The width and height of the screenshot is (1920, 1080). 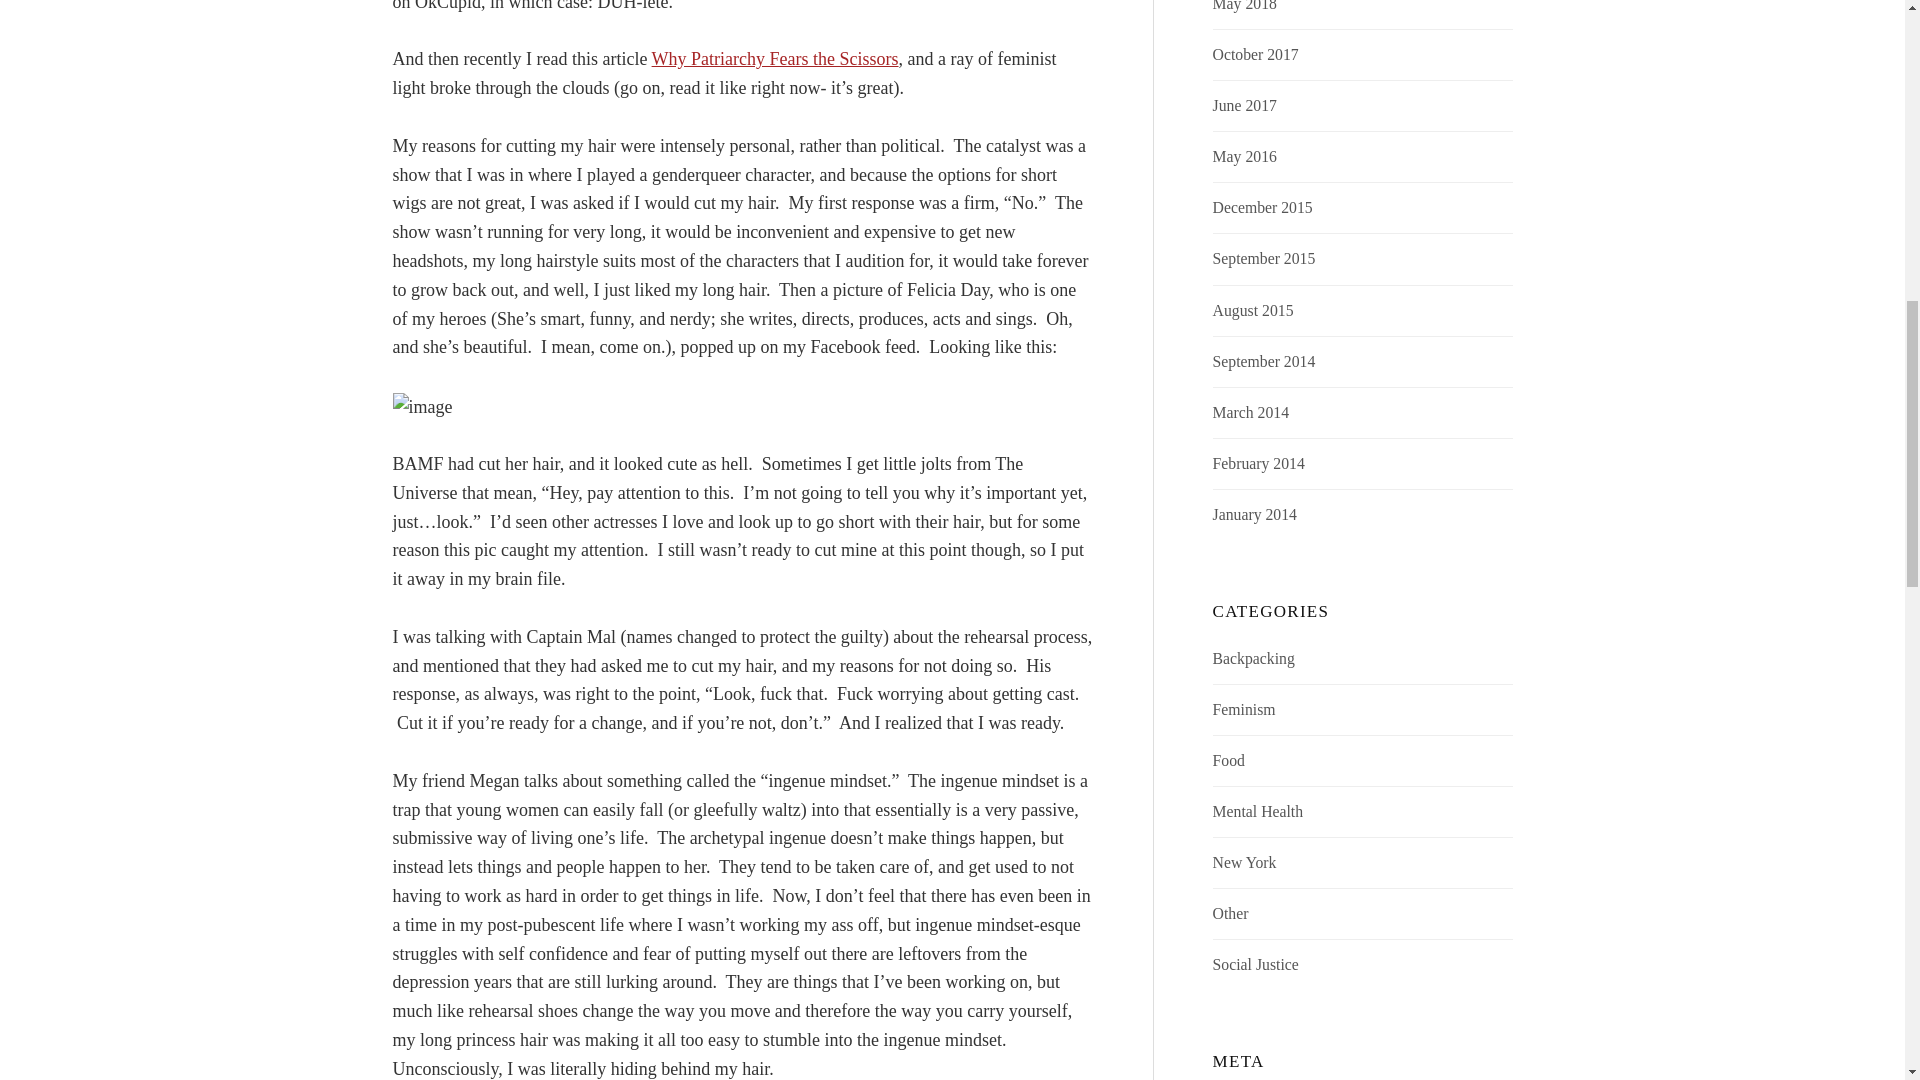 What do you see at coordinates (1259, 462) in the screenshot?
I see `February 2014` at bounding box center [1259, 462].